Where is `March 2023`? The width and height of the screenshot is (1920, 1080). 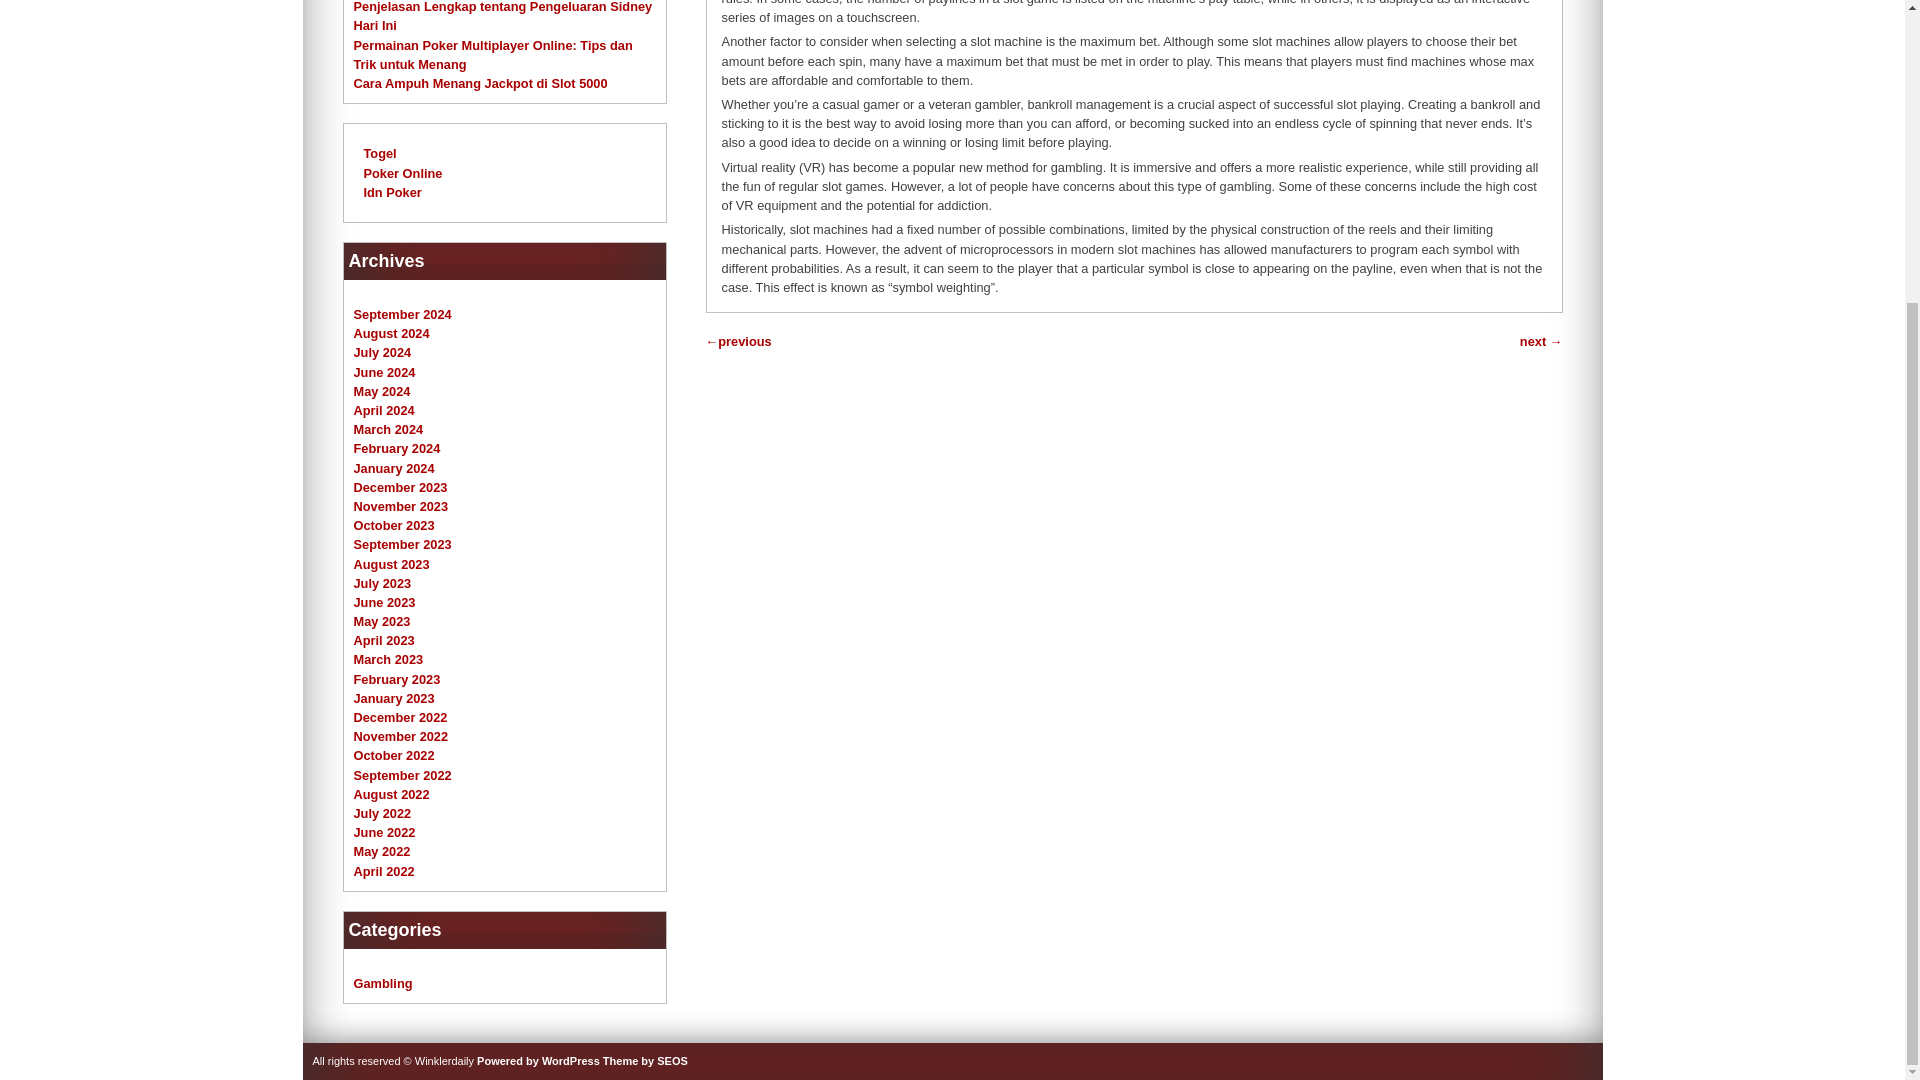
March 2023 is located at coordinates (388, 660).